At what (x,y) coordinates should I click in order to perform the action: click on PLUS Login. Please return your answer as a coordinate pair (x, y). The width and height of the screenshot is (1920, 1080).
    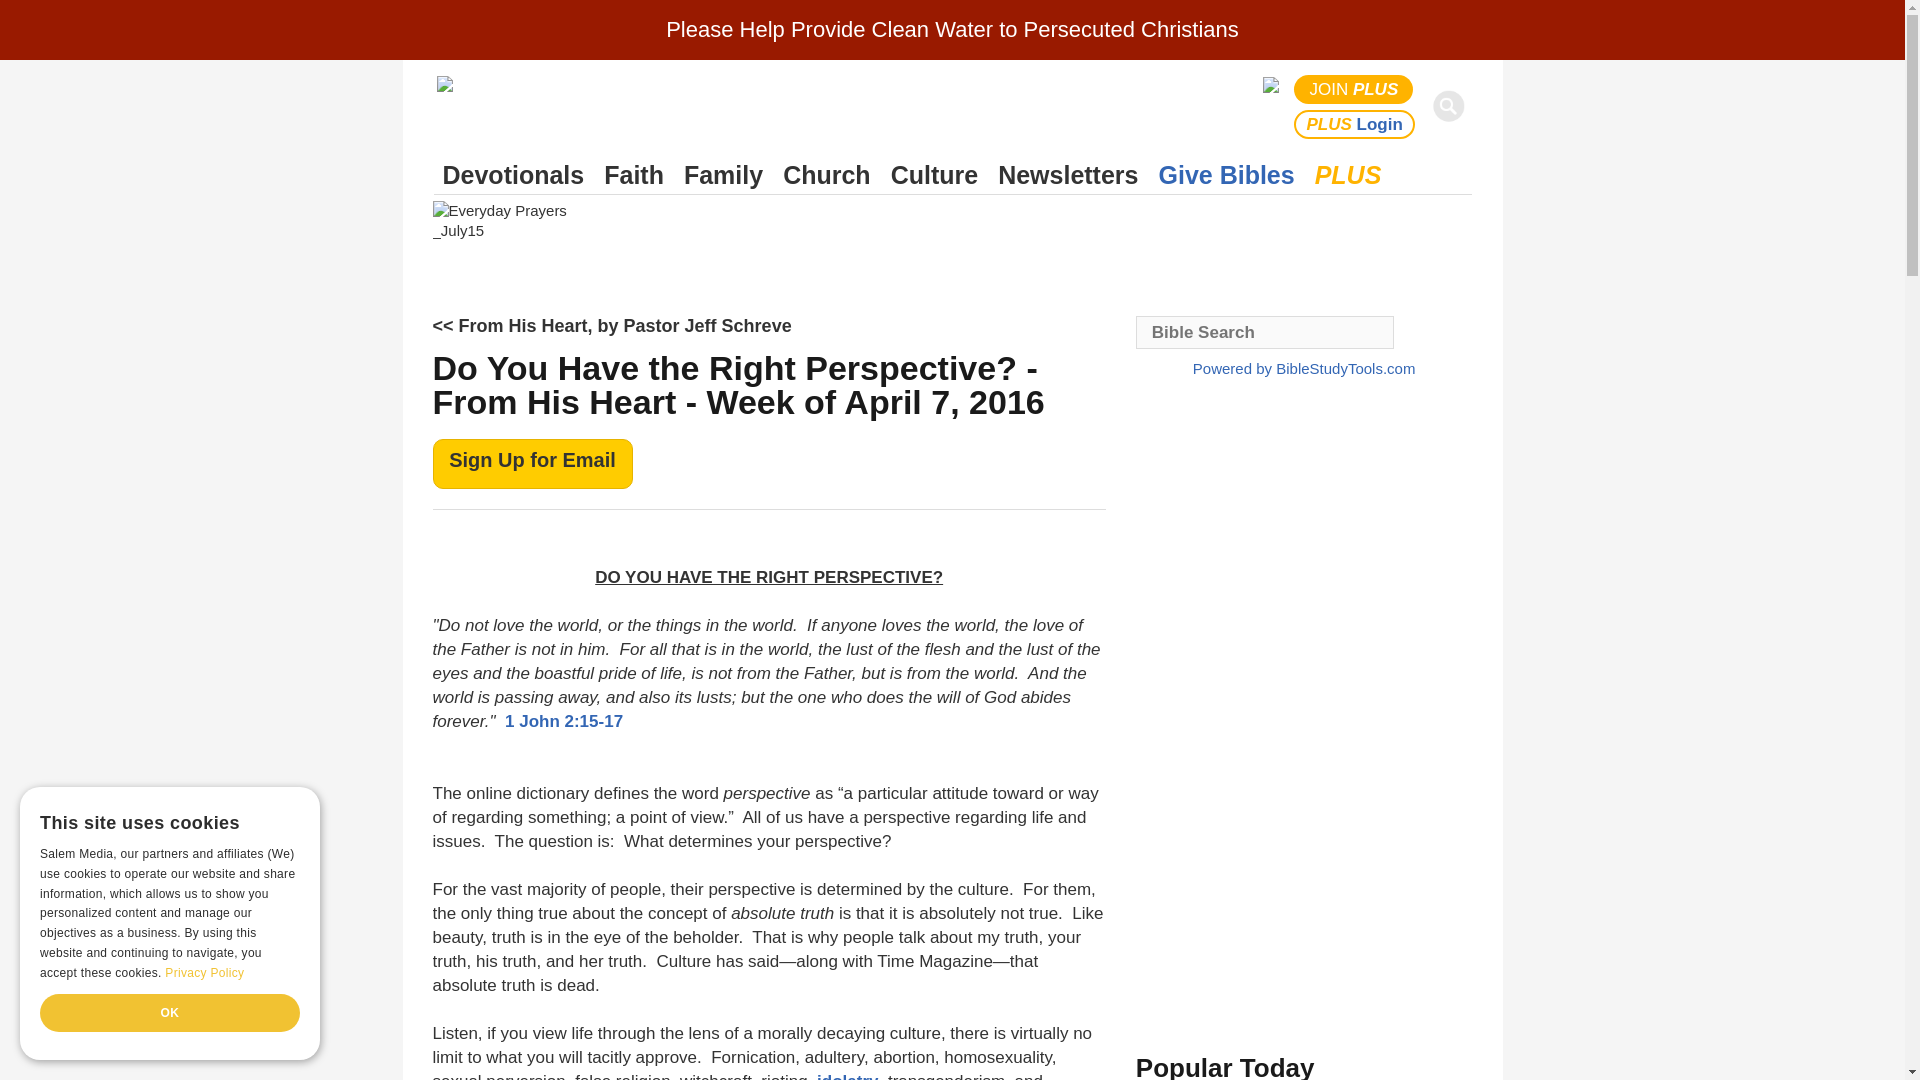
    Looking at the image, I should click on (1354, 124).